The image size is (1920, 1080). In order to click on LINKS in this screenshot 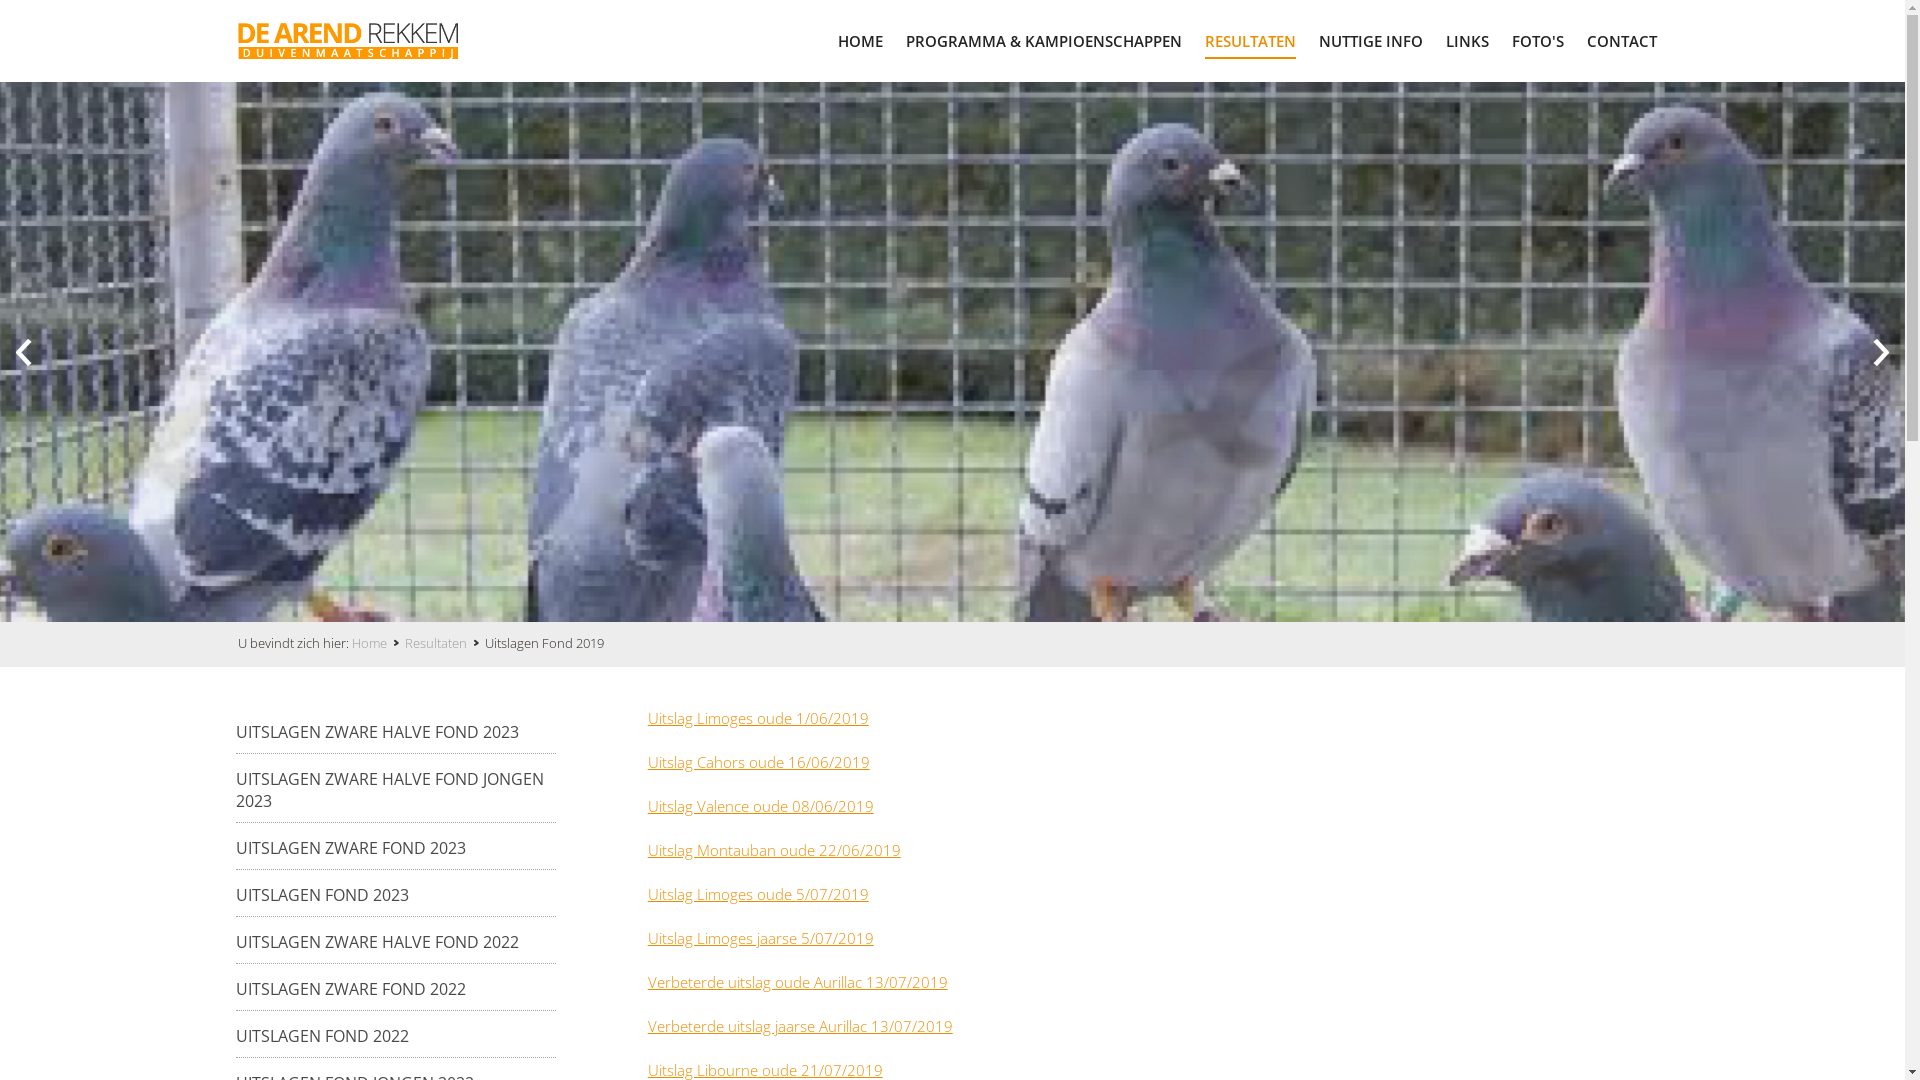, I will do `click(1468, 40)`.